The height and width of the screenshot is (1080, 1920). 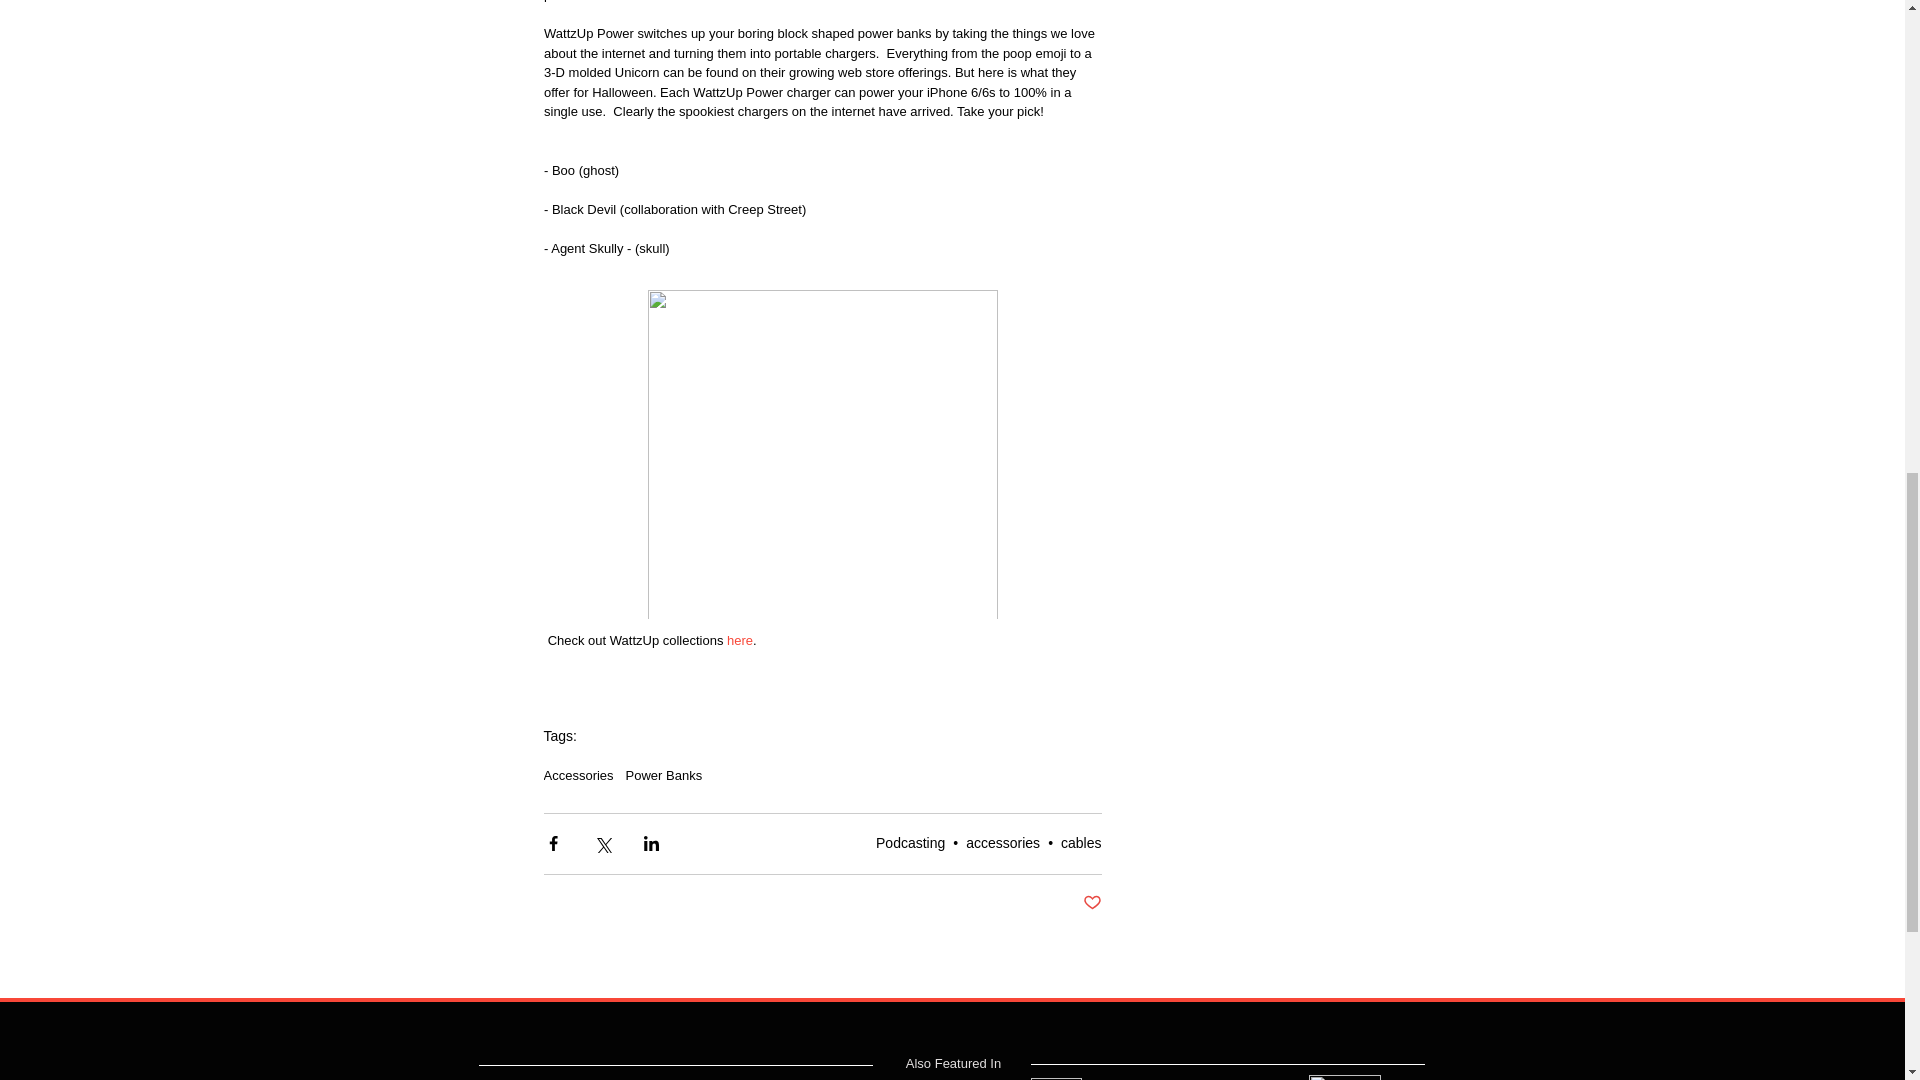 I want to click on Accessories, so click(x=578, y=775).